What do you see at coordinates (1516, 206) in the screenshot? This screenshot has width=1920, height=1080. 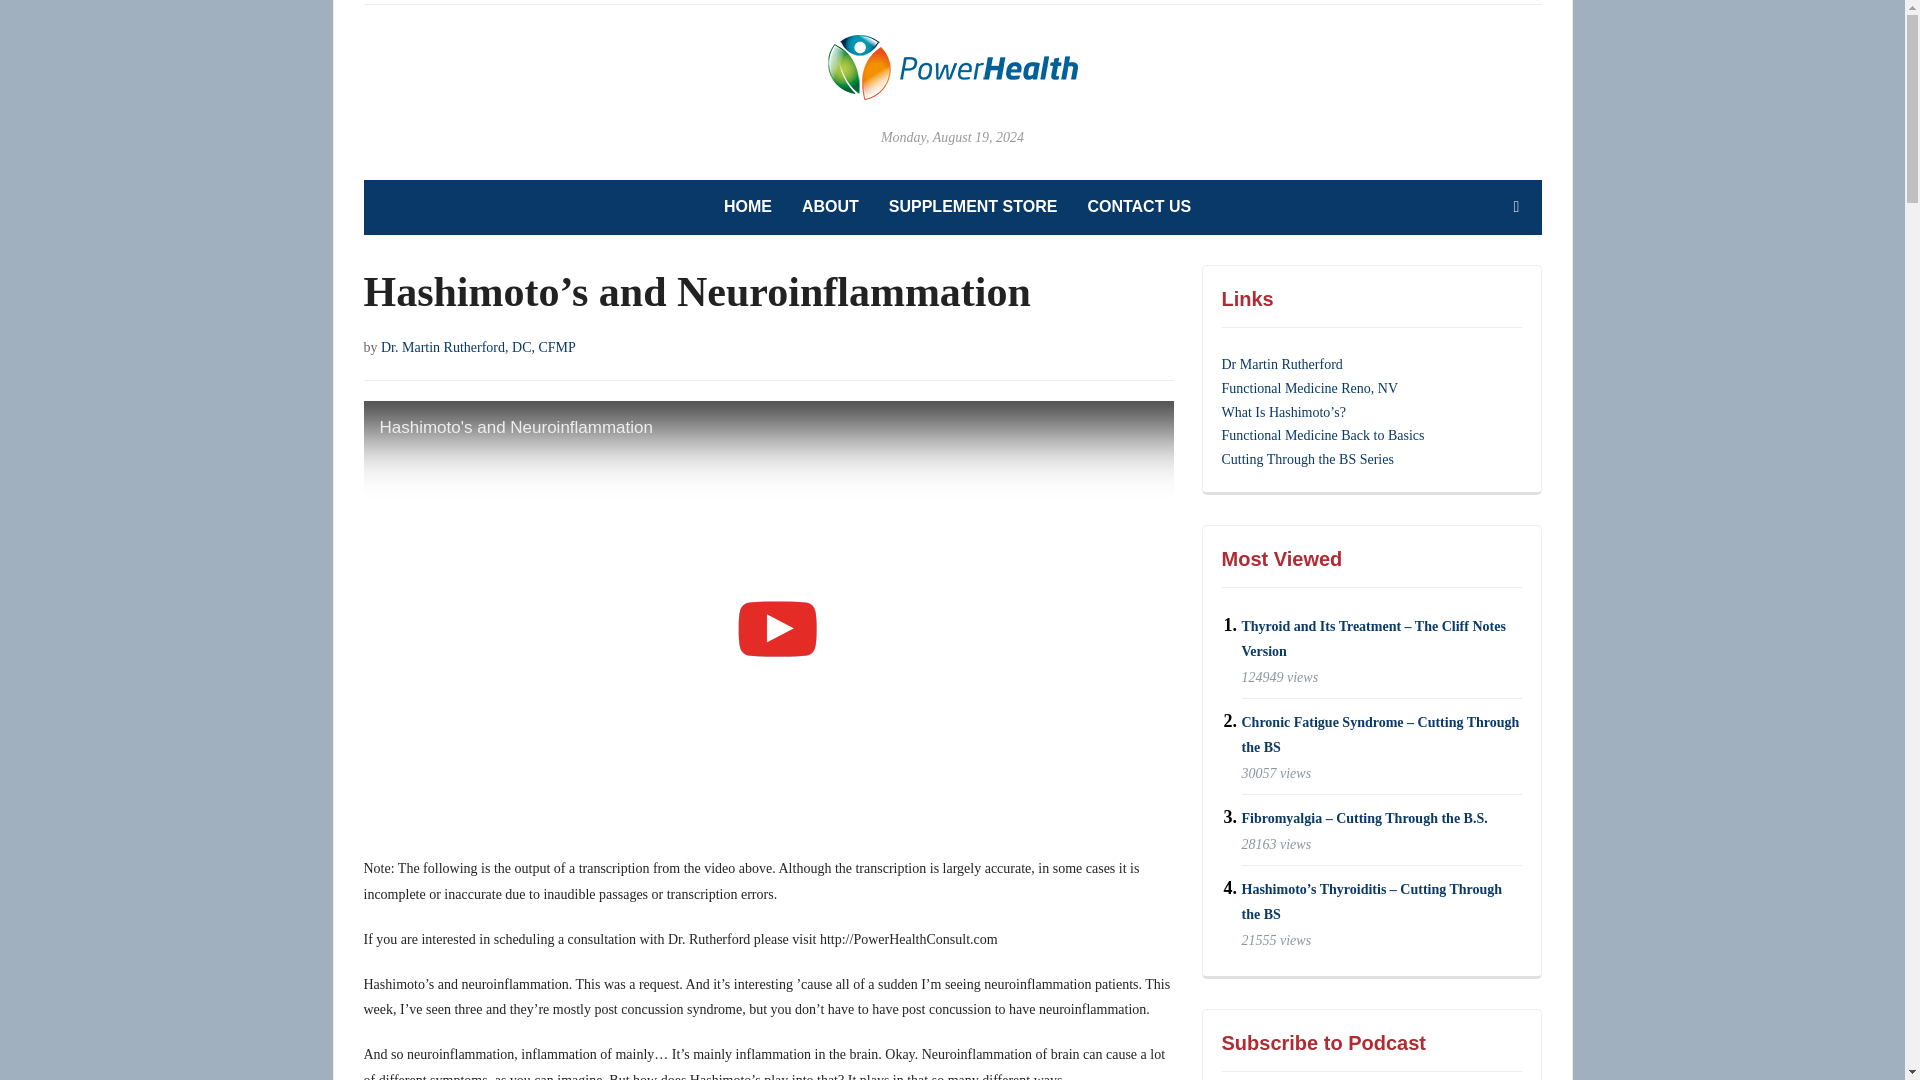 I see `Search` at bounding box center [1516, 206].